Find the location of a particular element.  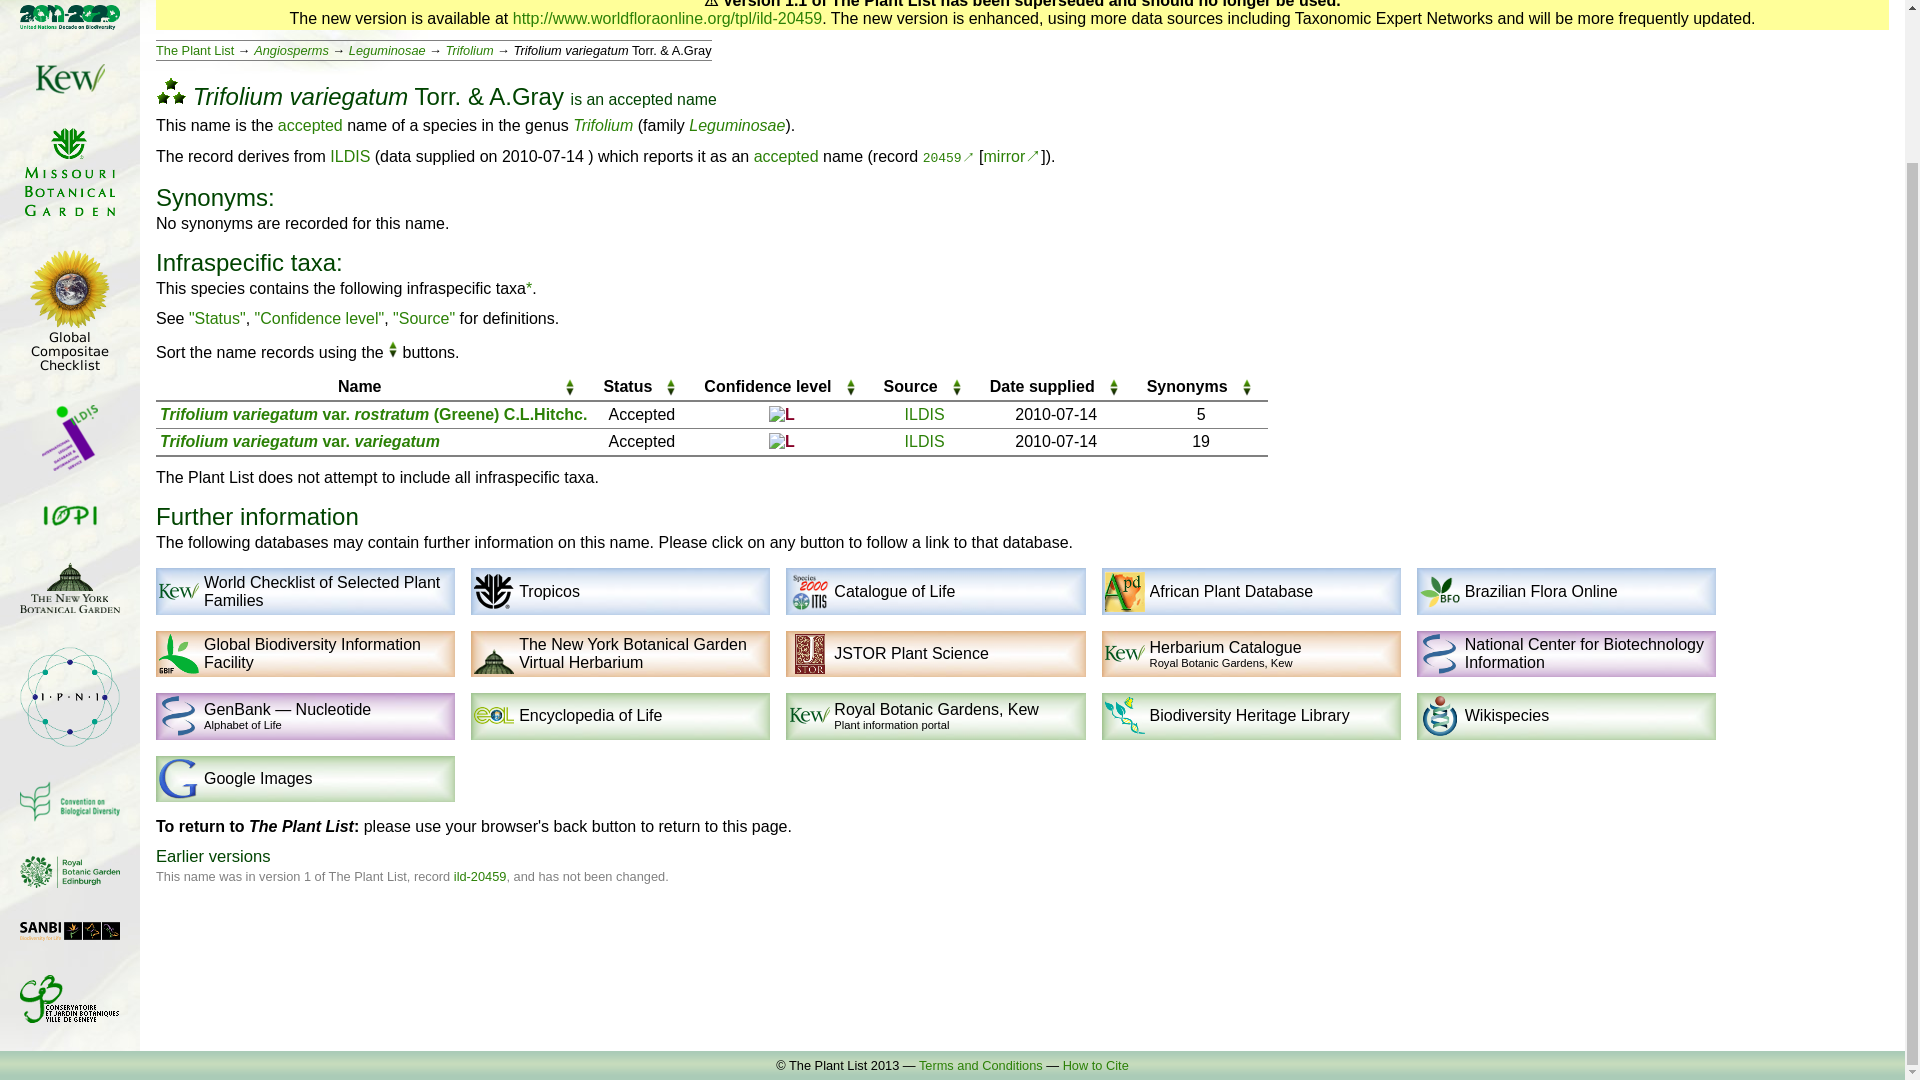

Trifolium variegatum var. variegatum is located at coordinates (299, 442).